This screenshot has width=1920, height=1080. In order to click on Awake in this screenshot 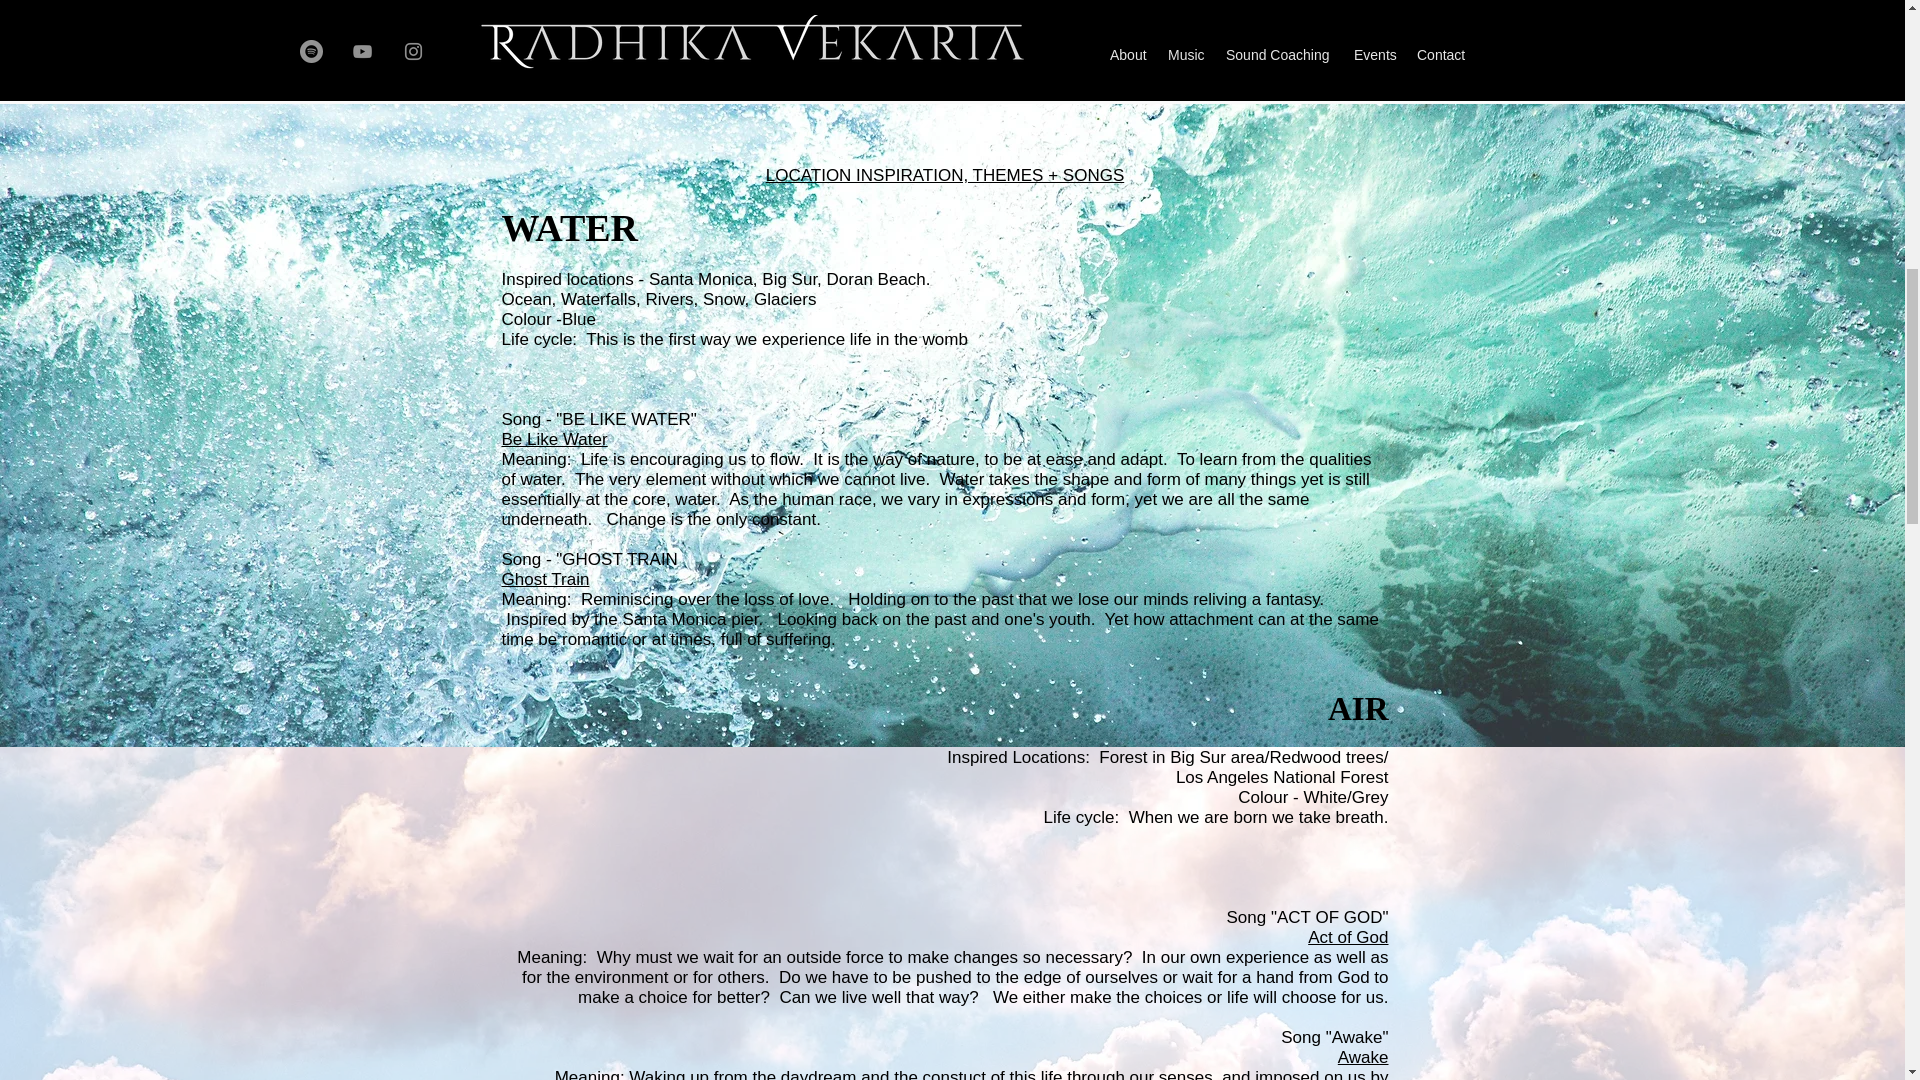, I will do `click(1363, 1057)`.